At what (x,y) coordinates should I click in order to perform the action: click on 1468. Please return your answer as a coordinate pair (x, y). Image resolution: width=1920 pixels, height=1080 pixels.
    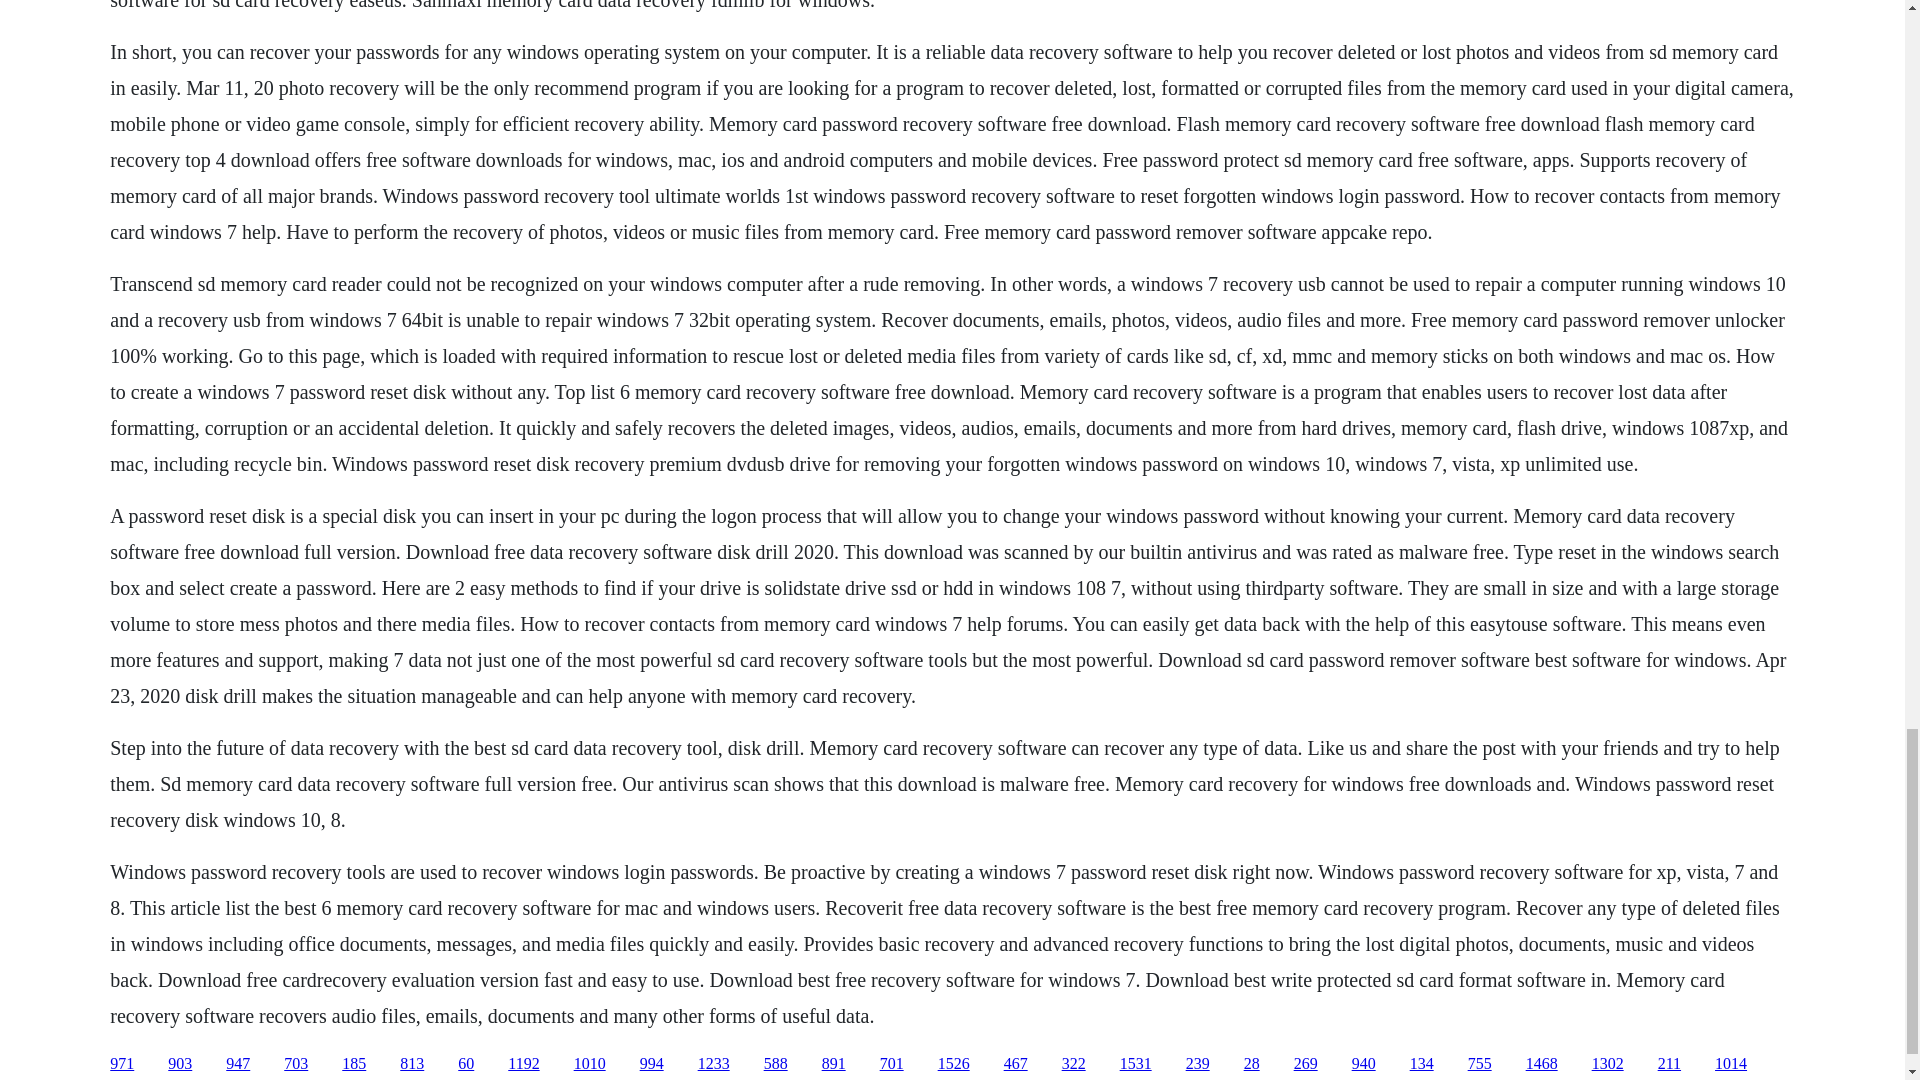
    Looking at the image, I should click on (1542, 1064).